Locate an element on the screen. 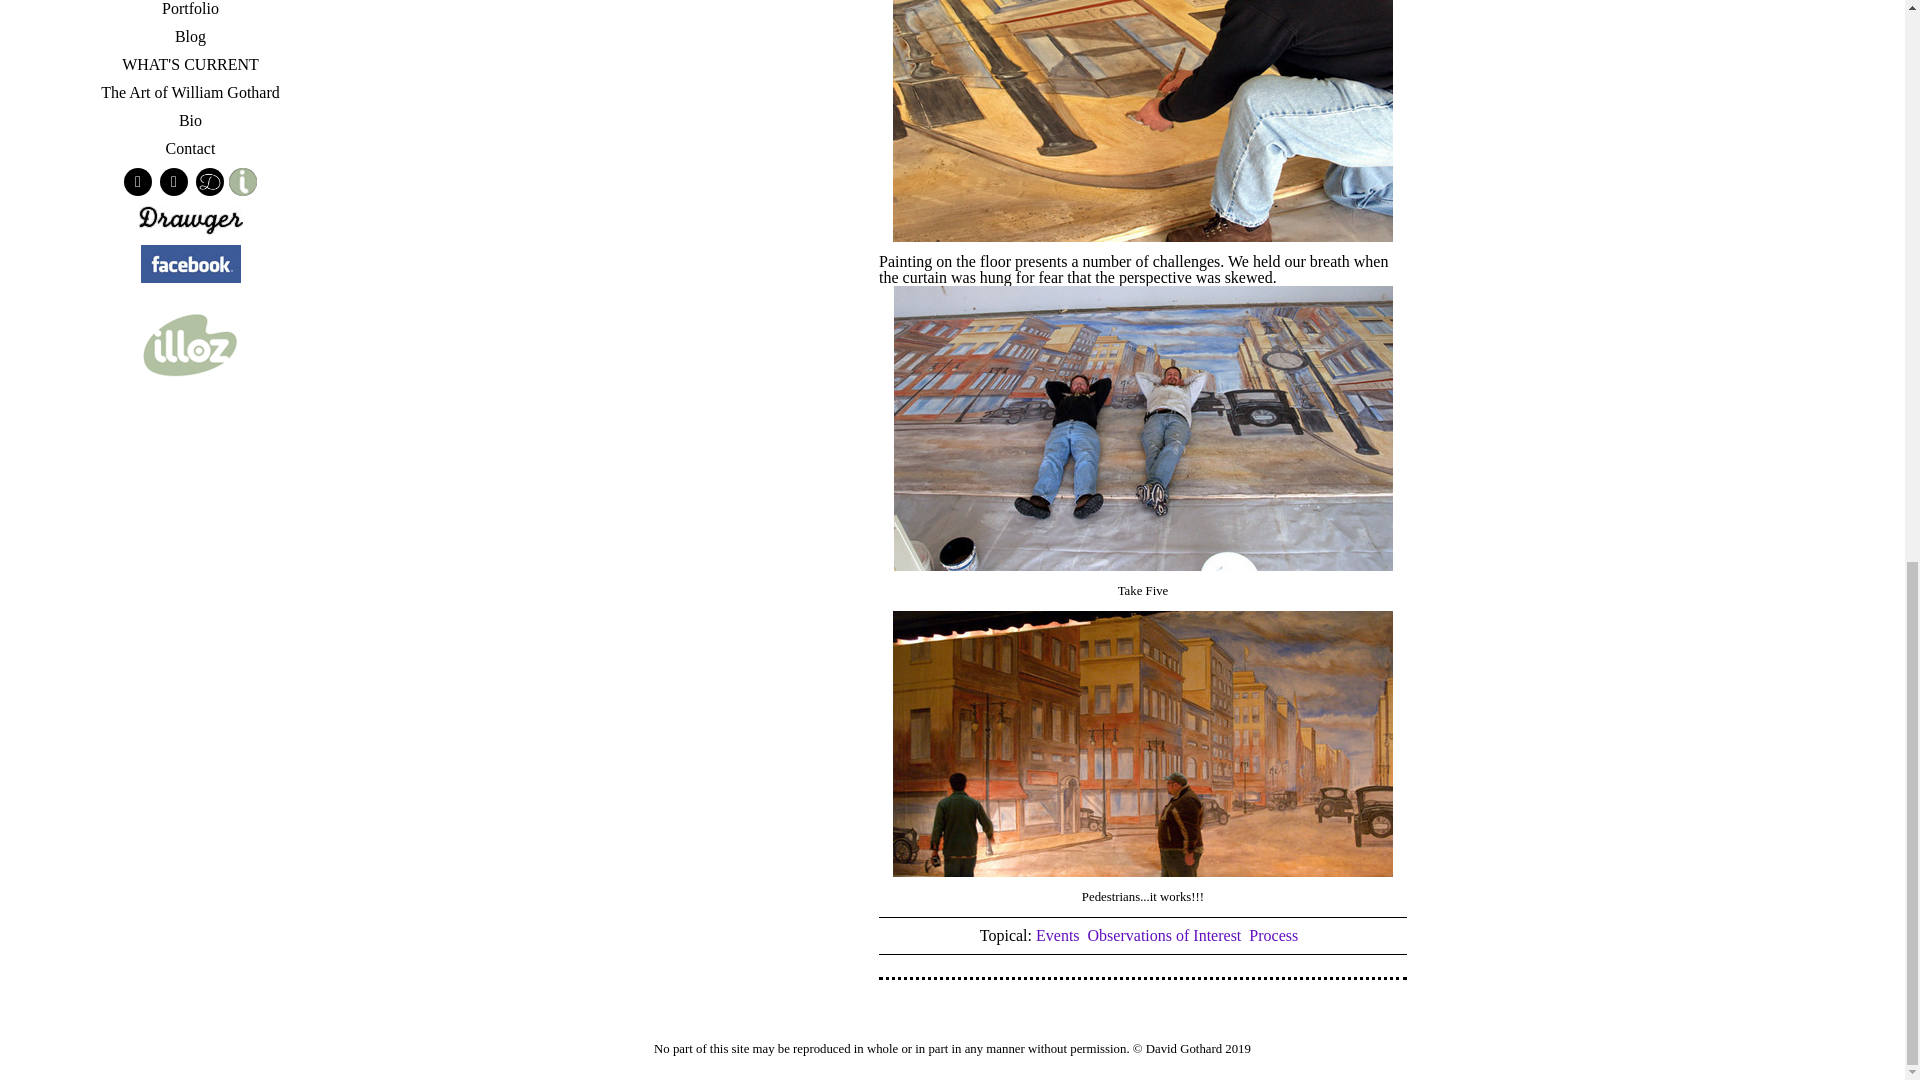 This screenshot has width=1920, height=1080. Process is located at coordinates (1273, 934).